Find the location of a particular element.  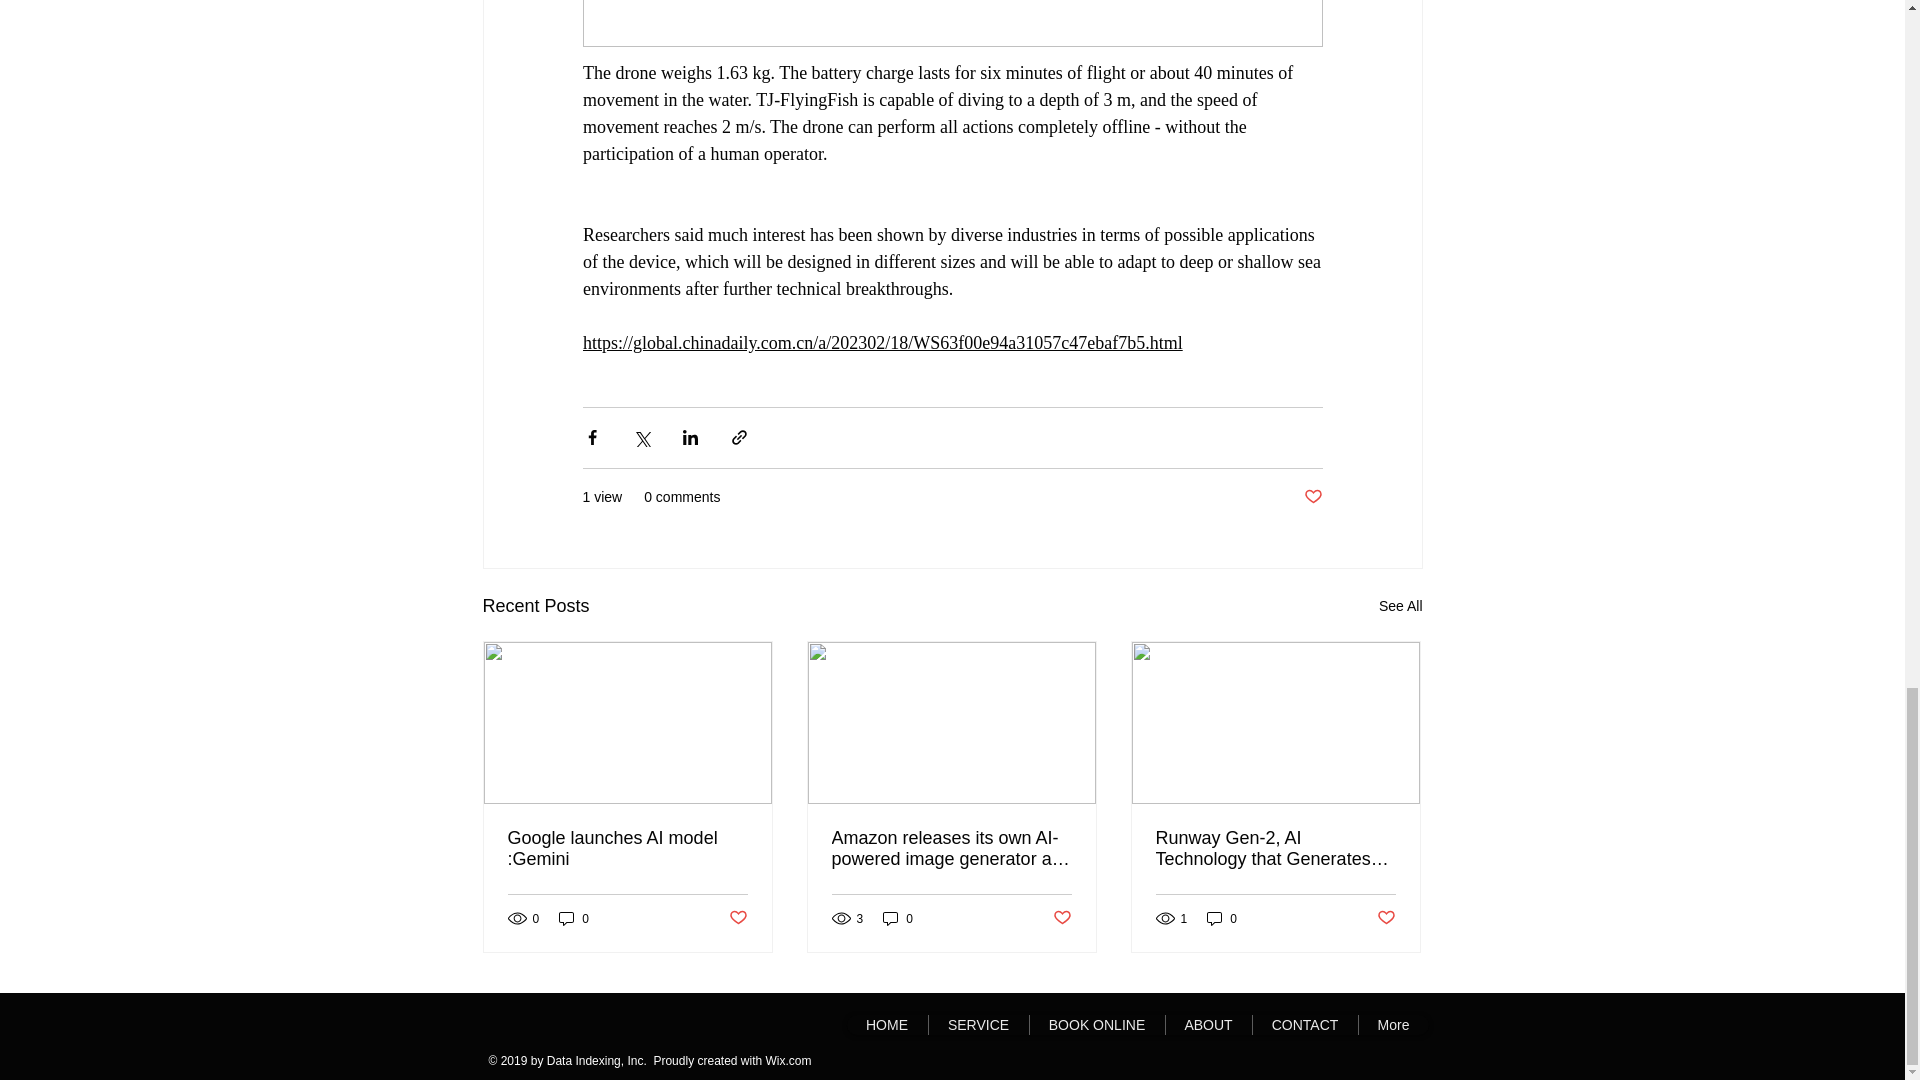

HOME is located at coordinates (886, 1024).